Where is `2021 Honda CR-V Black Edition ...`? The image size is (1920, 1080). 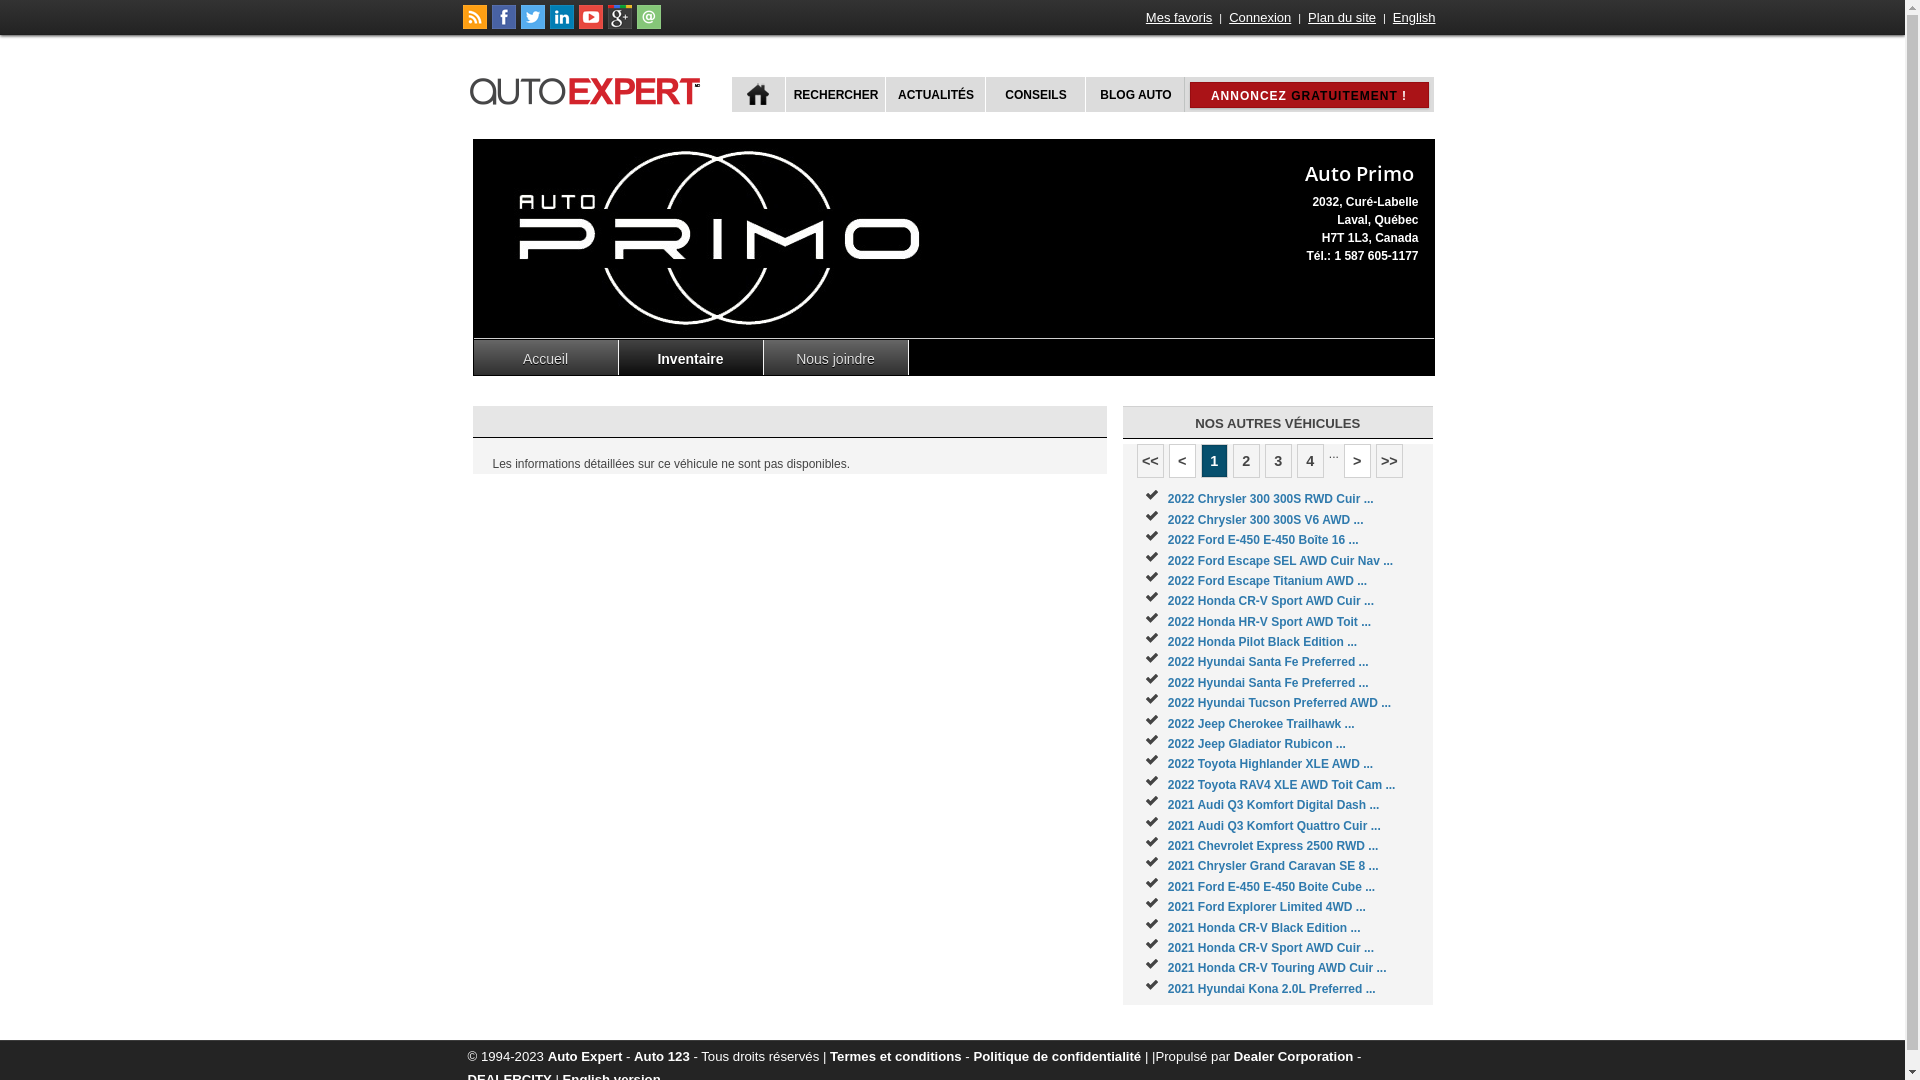
2021 Honda CR-V Black Edition ... is located at coordinates (1264, 928).